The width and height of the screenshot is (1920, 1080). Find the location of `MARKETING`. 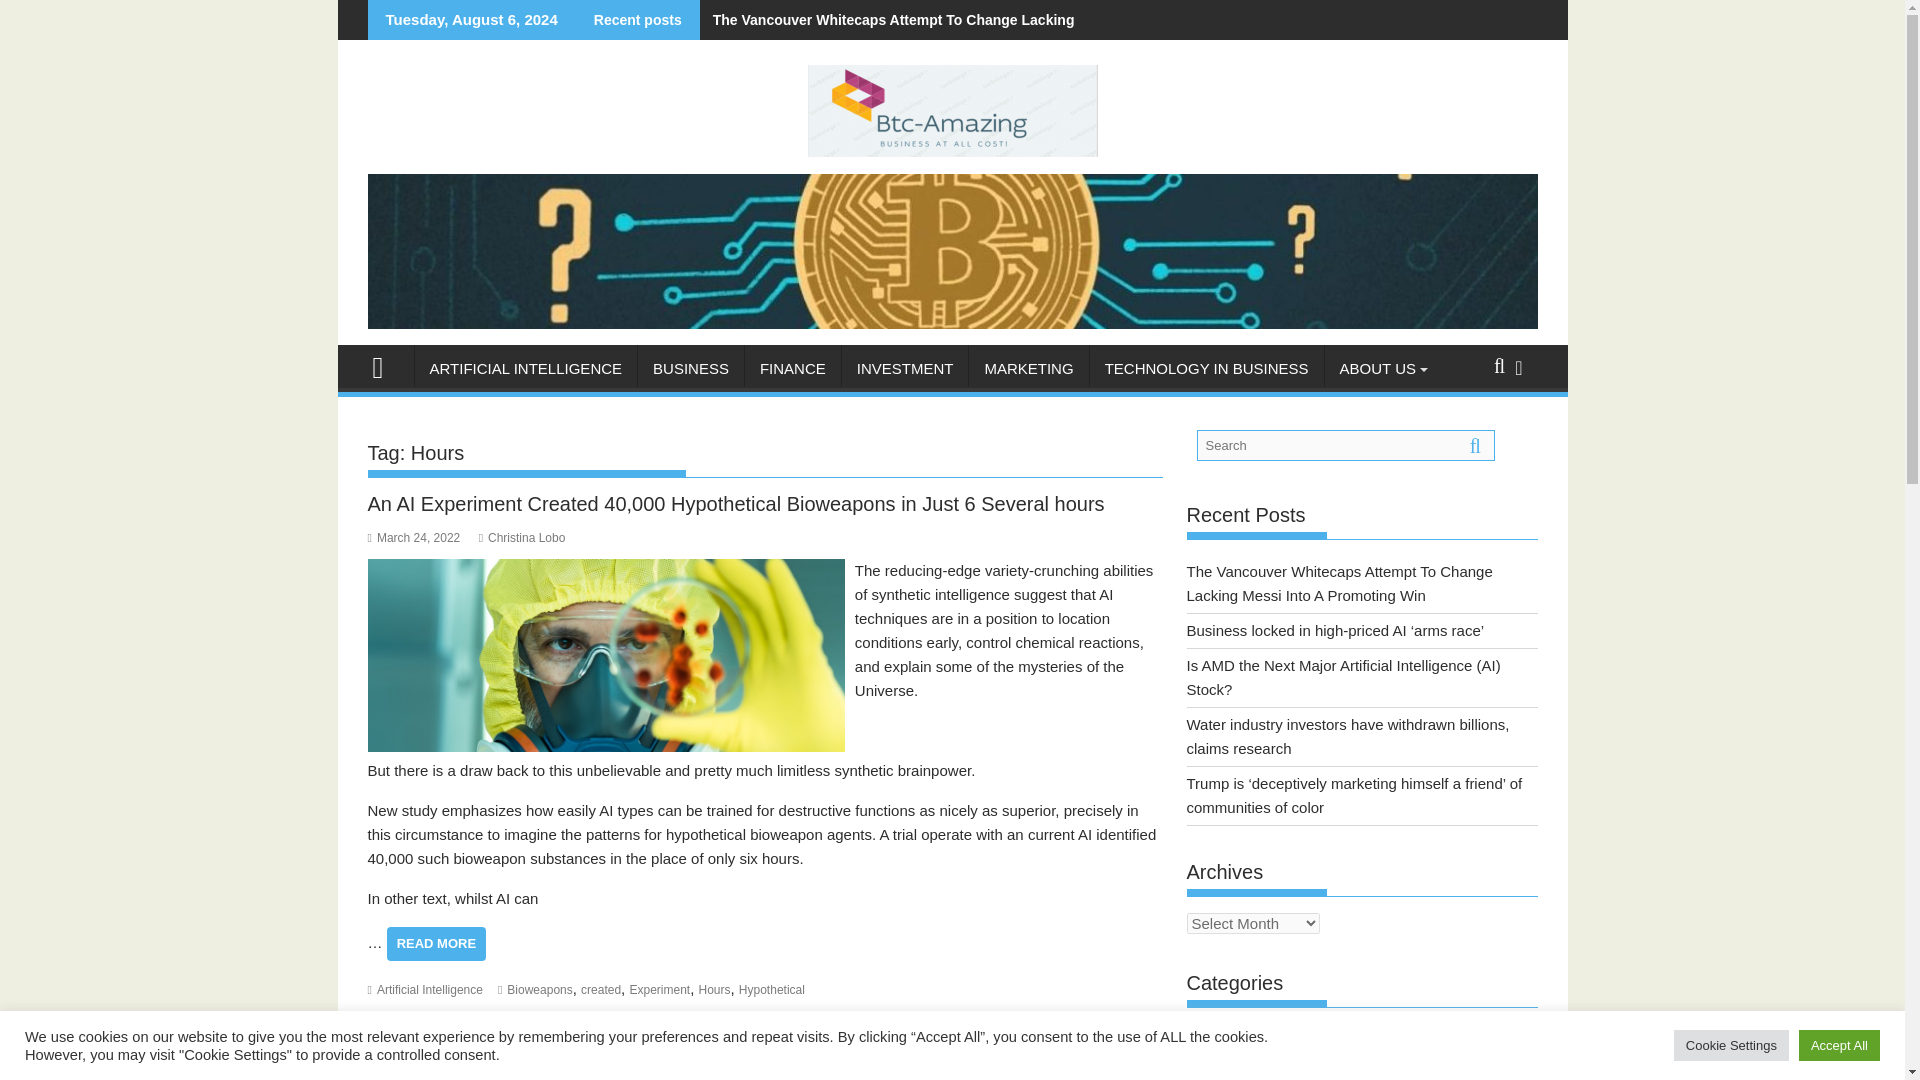

MARKETING is located at coordinates (1028, 368).